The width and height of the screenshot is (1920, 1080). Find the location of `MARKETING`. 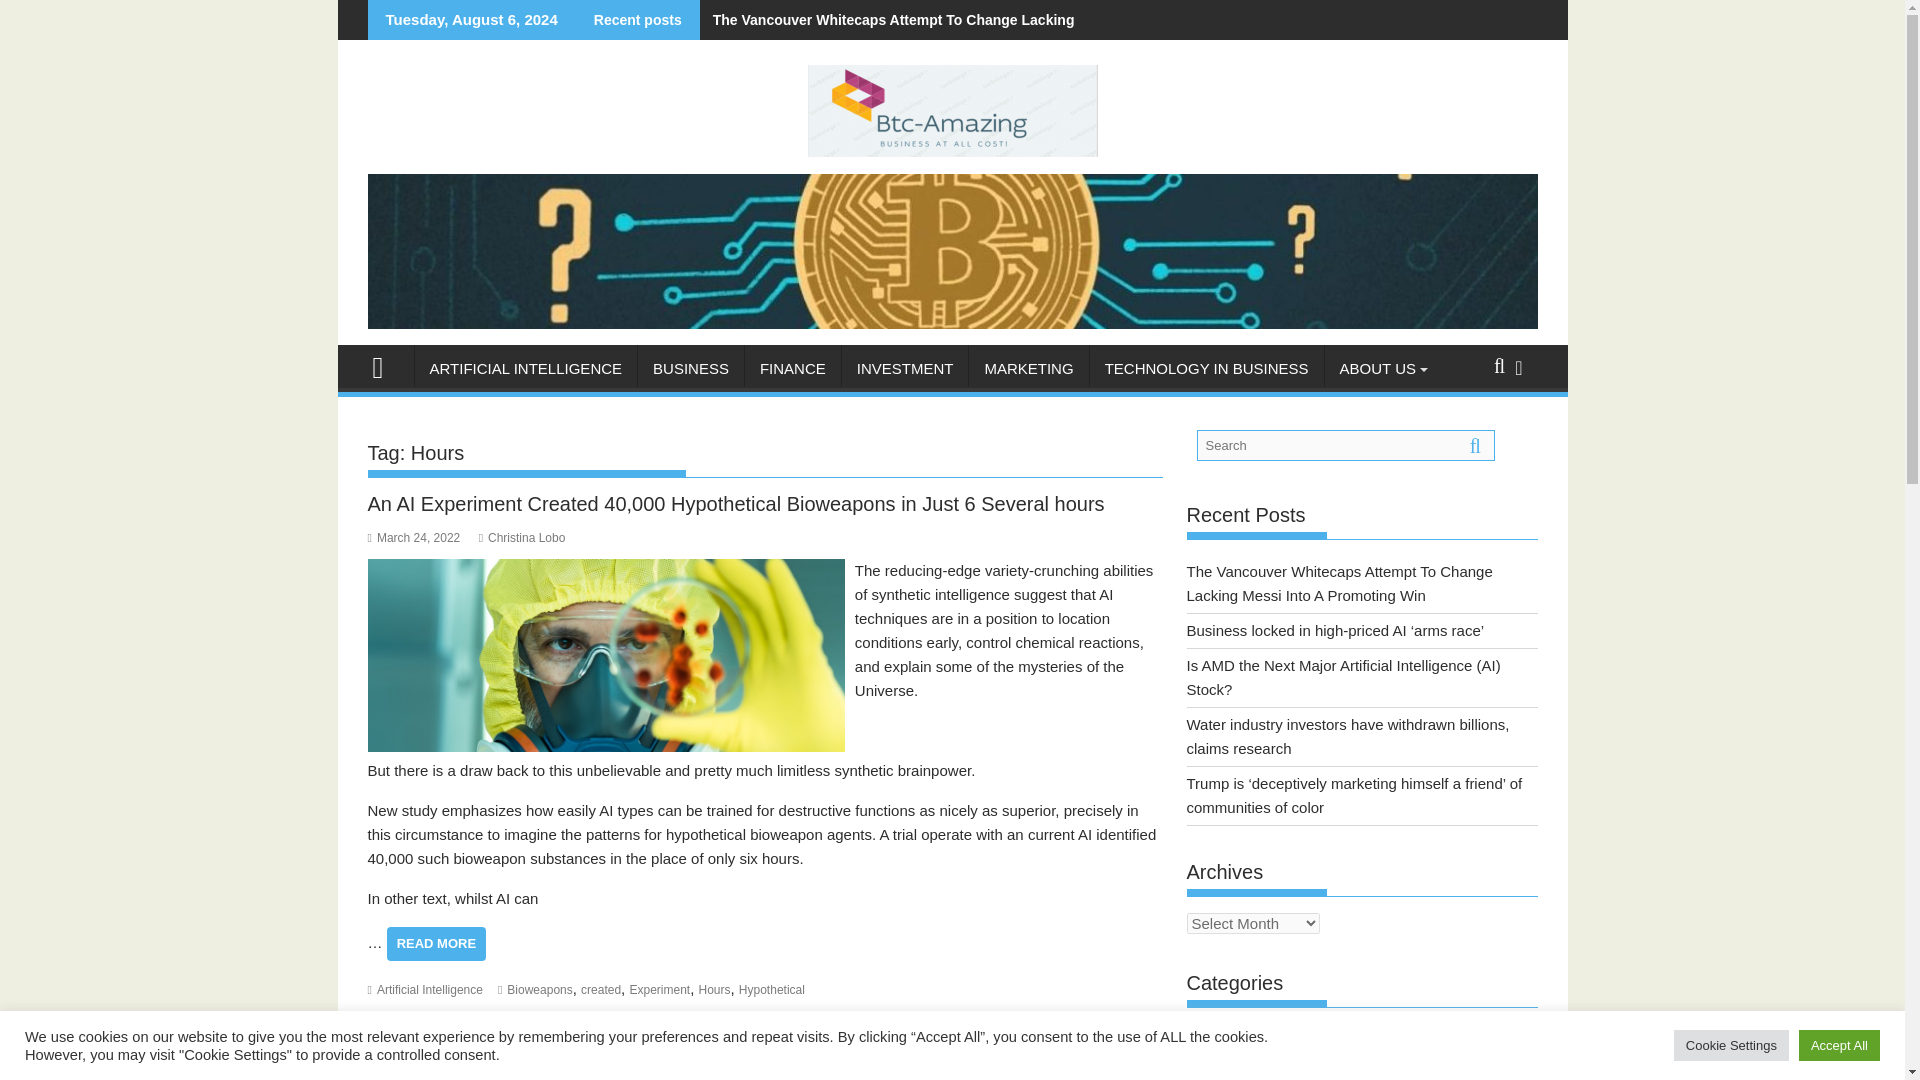

MARKETING is located at coordinates (1028, 368).